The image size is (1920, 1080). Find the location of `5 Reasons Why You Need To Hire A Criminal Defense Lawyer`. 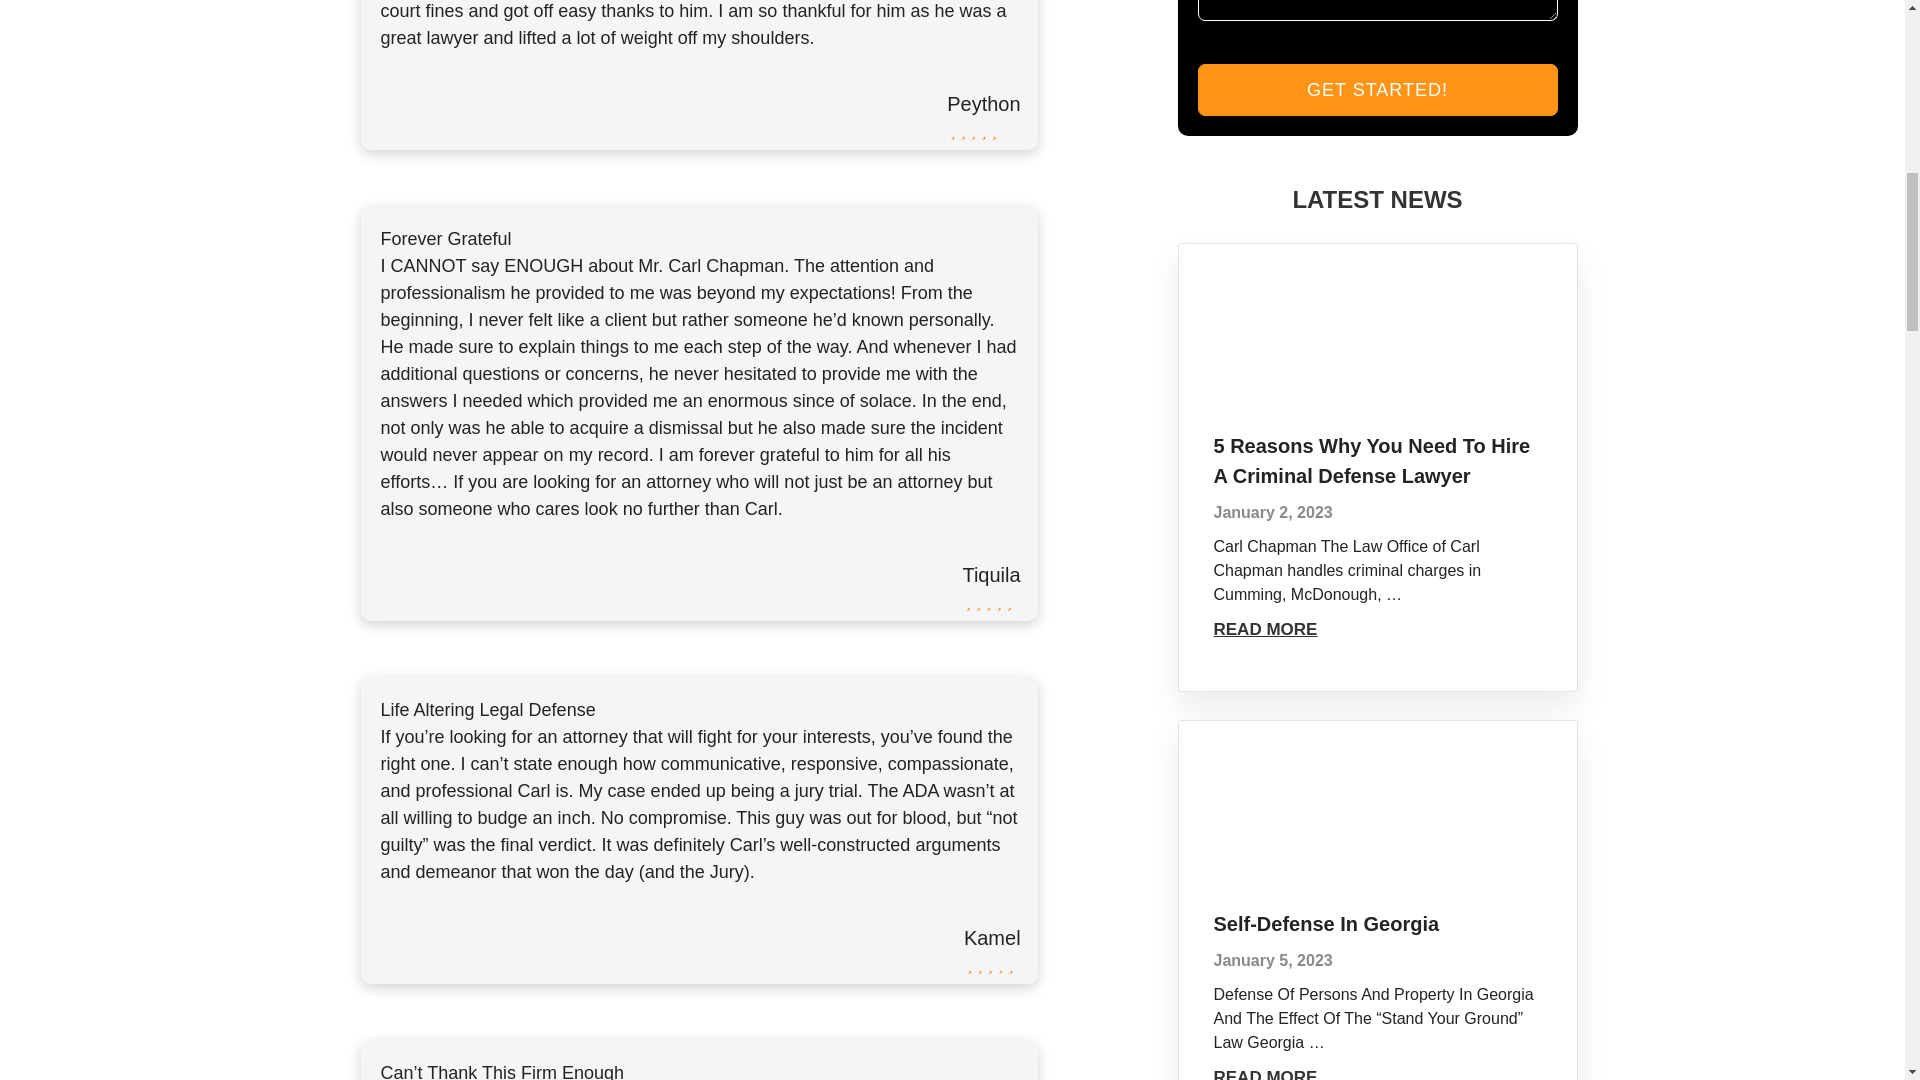

5 Reasons Why You Need To Hire A Criminal Defense Lawyer is located at coordinates (1372, 461).